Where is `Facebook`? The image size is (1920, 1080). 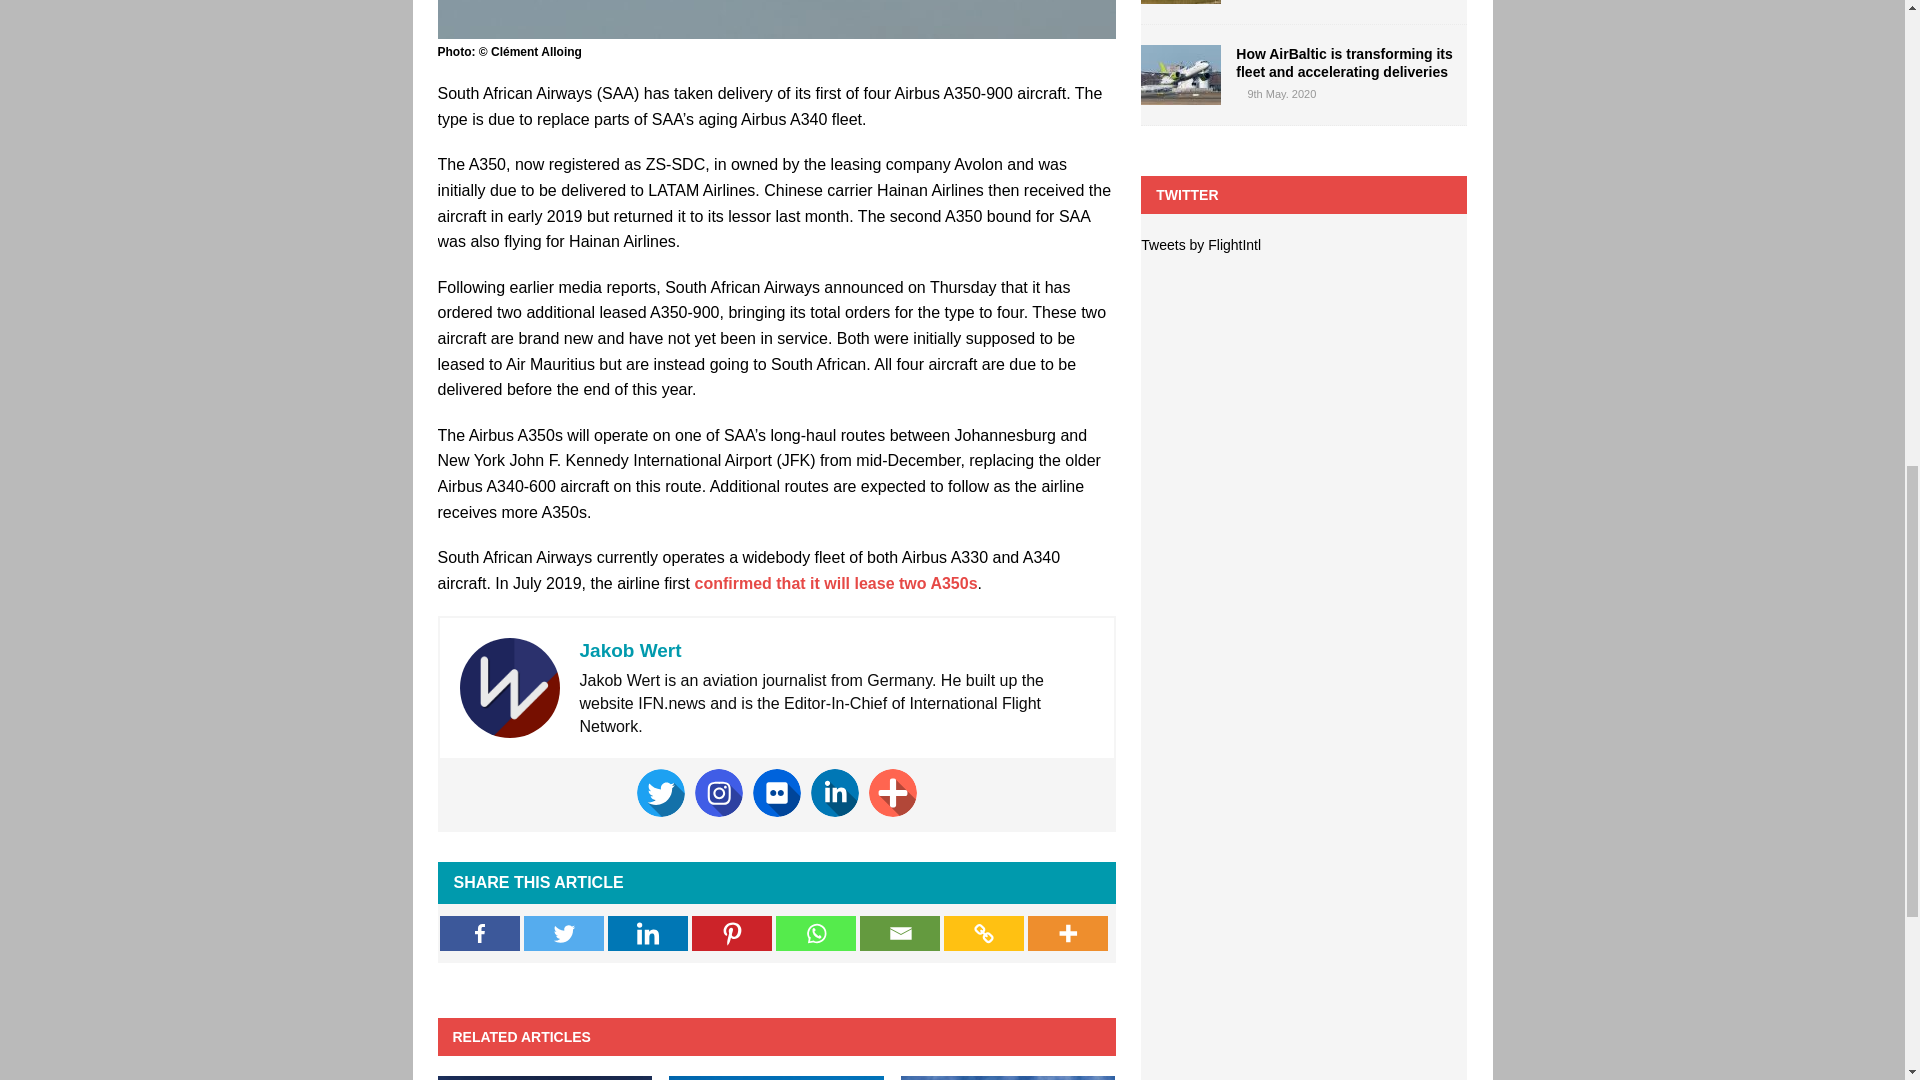
Facebook is located at coordinates (480, 933).